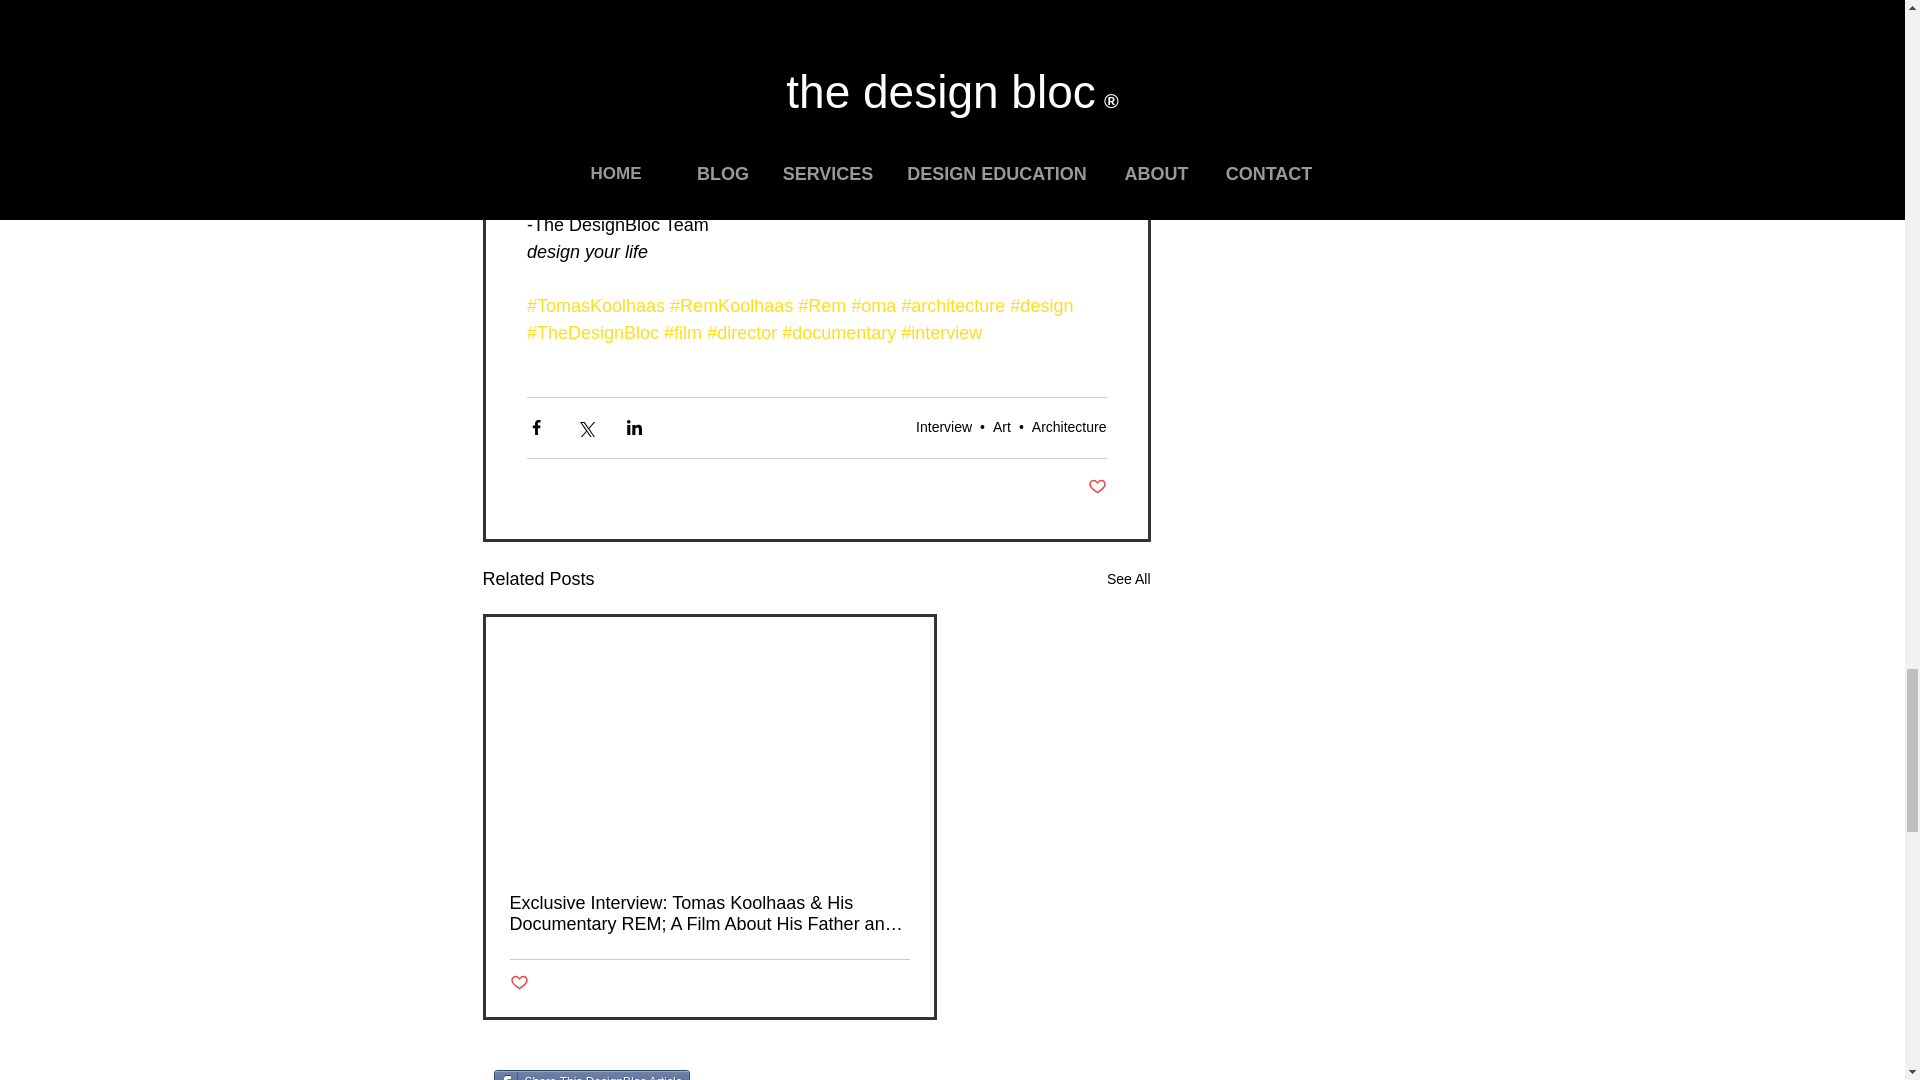 The height and width of the screenshot is (1080, 1920). What do you see at coordinates (1128, 579) in the screenshot?
I see `See All` at bounding box center [1128, 579].